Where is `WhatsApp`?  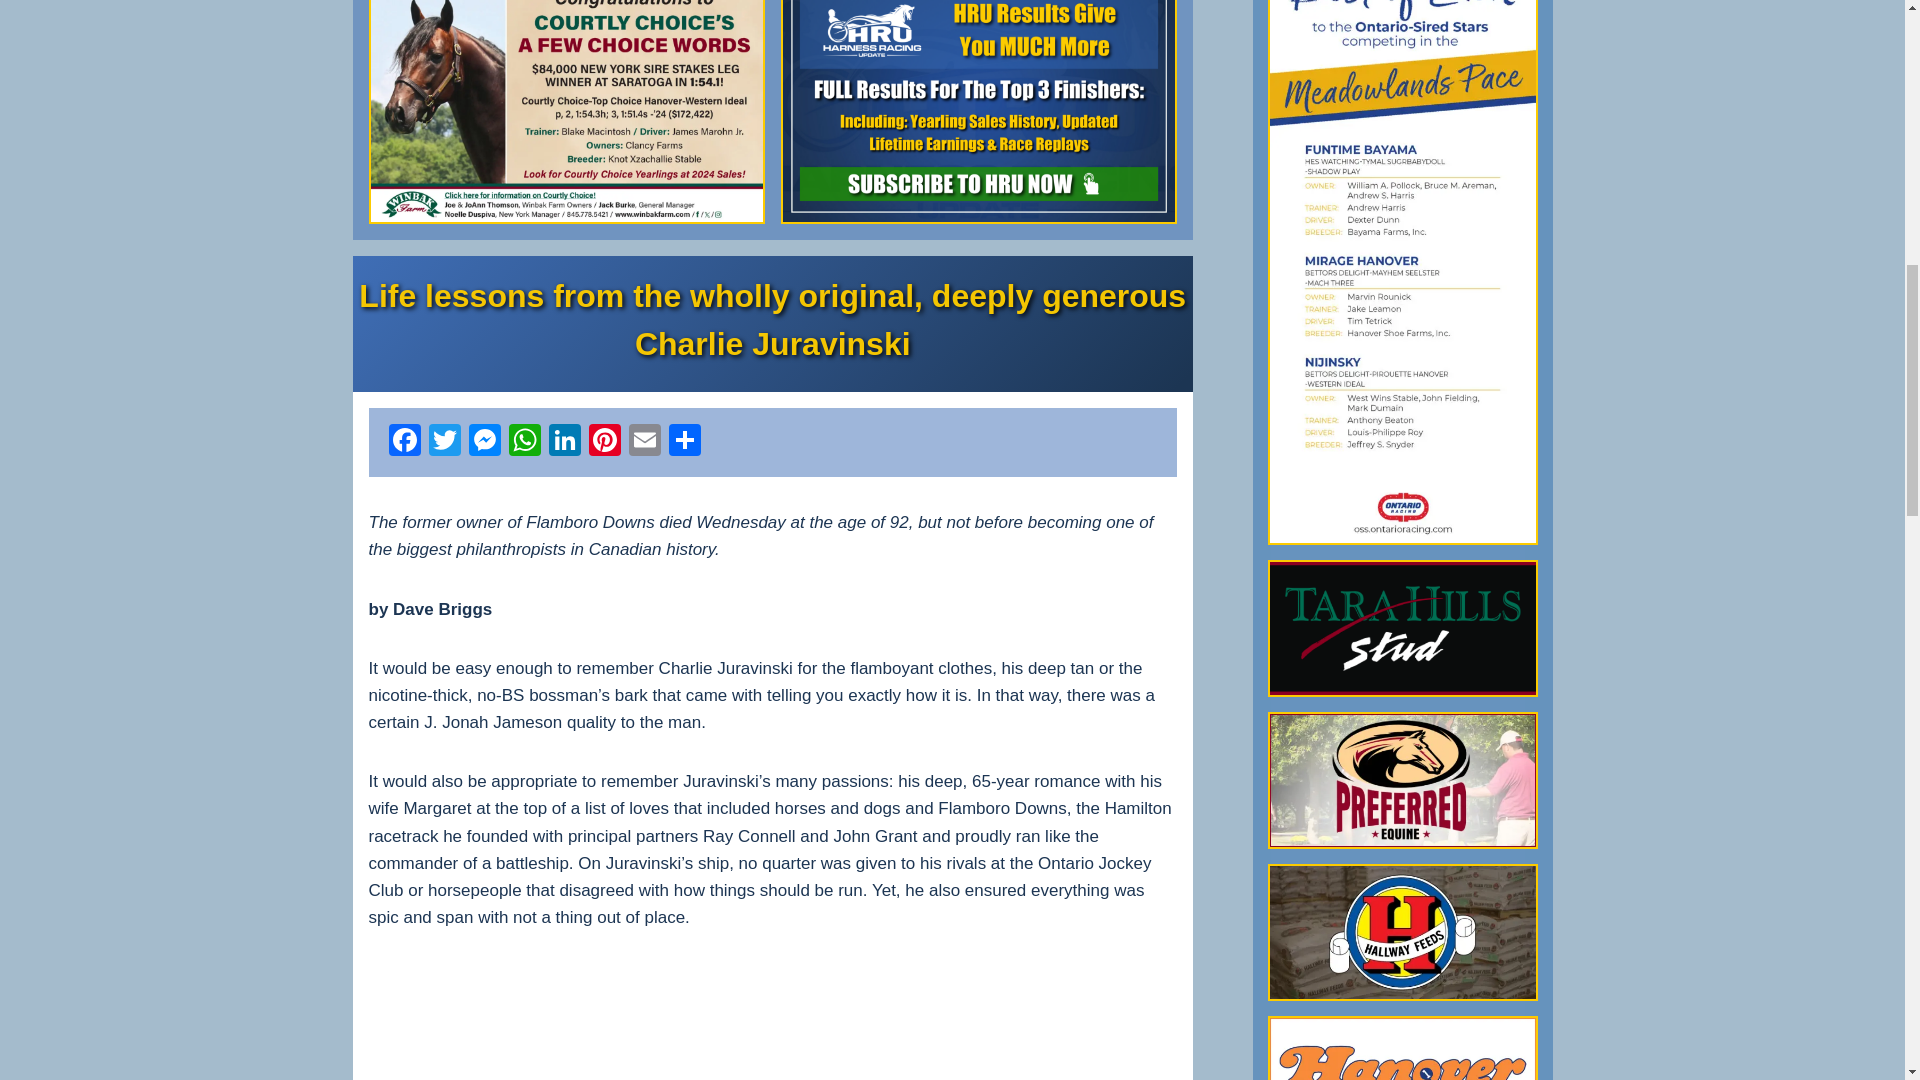
WhatsApp is located at coordinates (523, 442).